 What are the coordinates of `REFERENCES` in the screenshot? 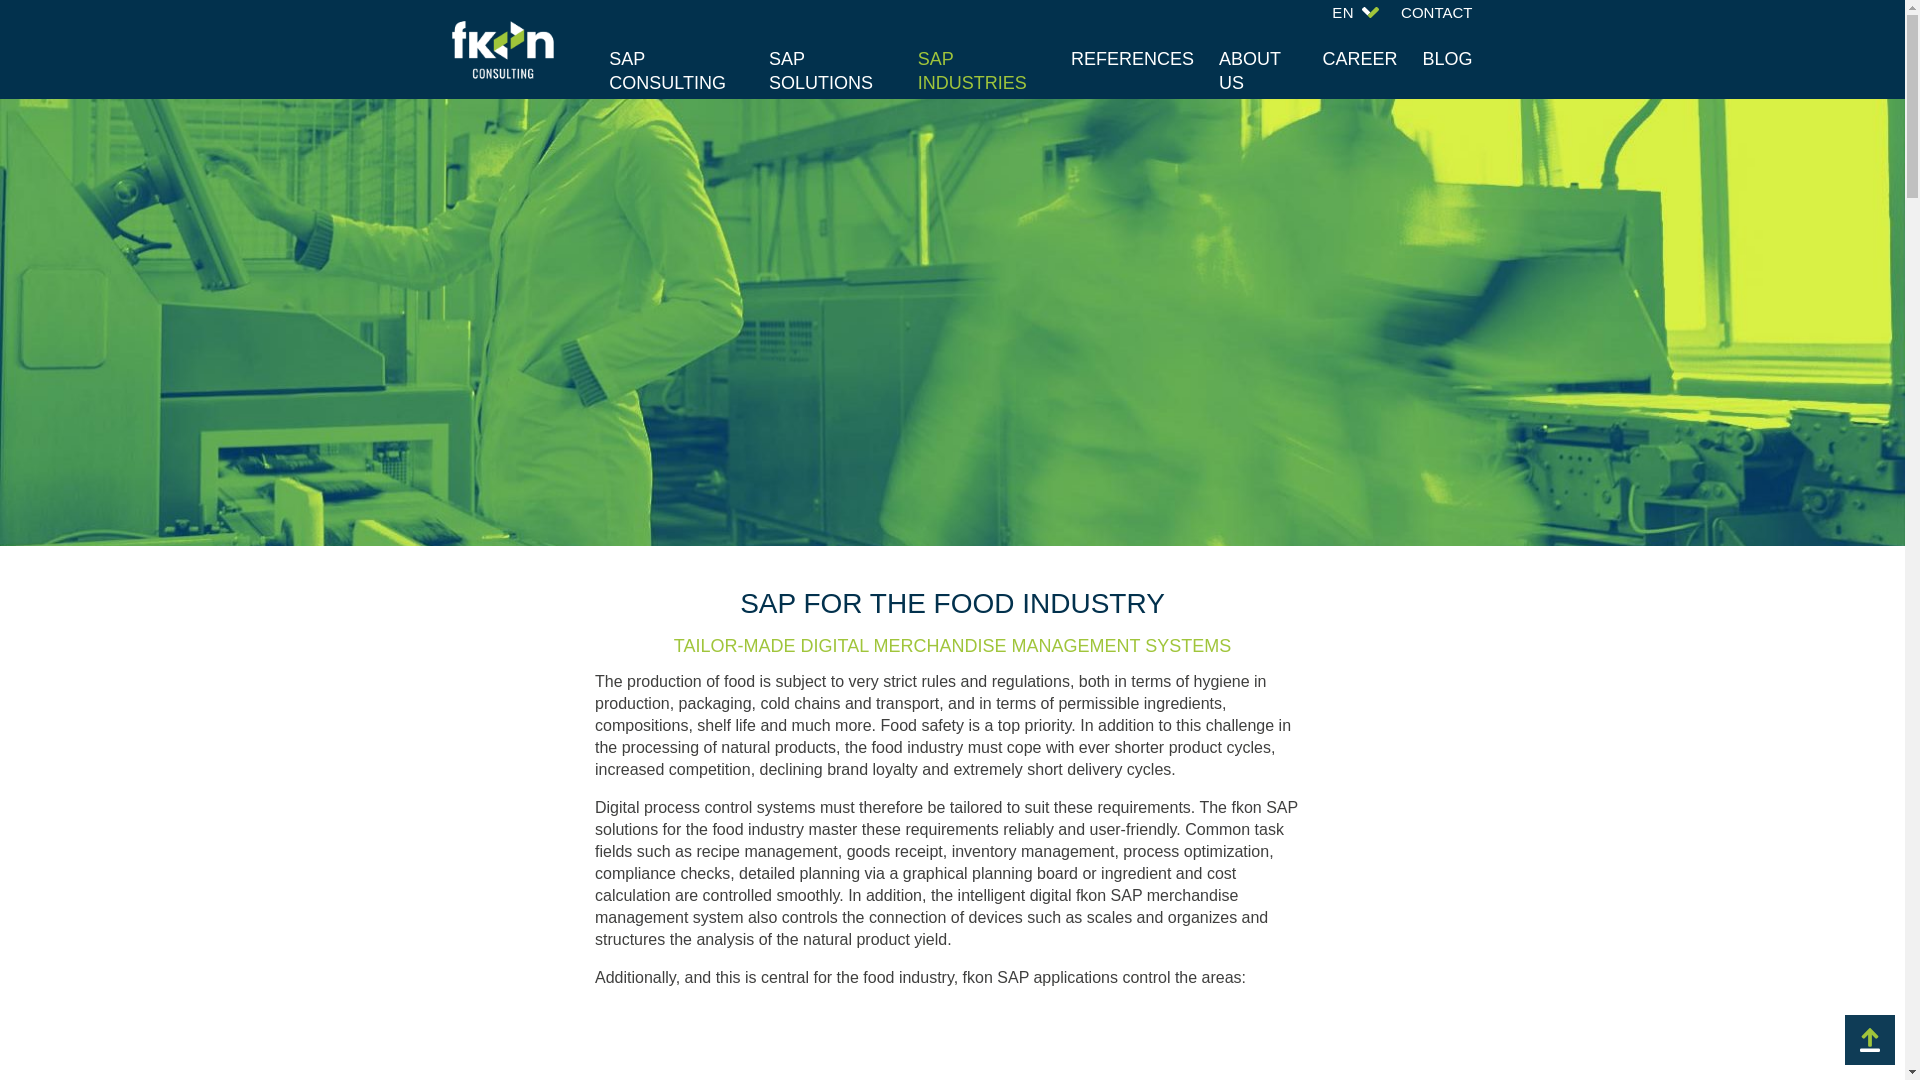 It's located at (1132, 58).